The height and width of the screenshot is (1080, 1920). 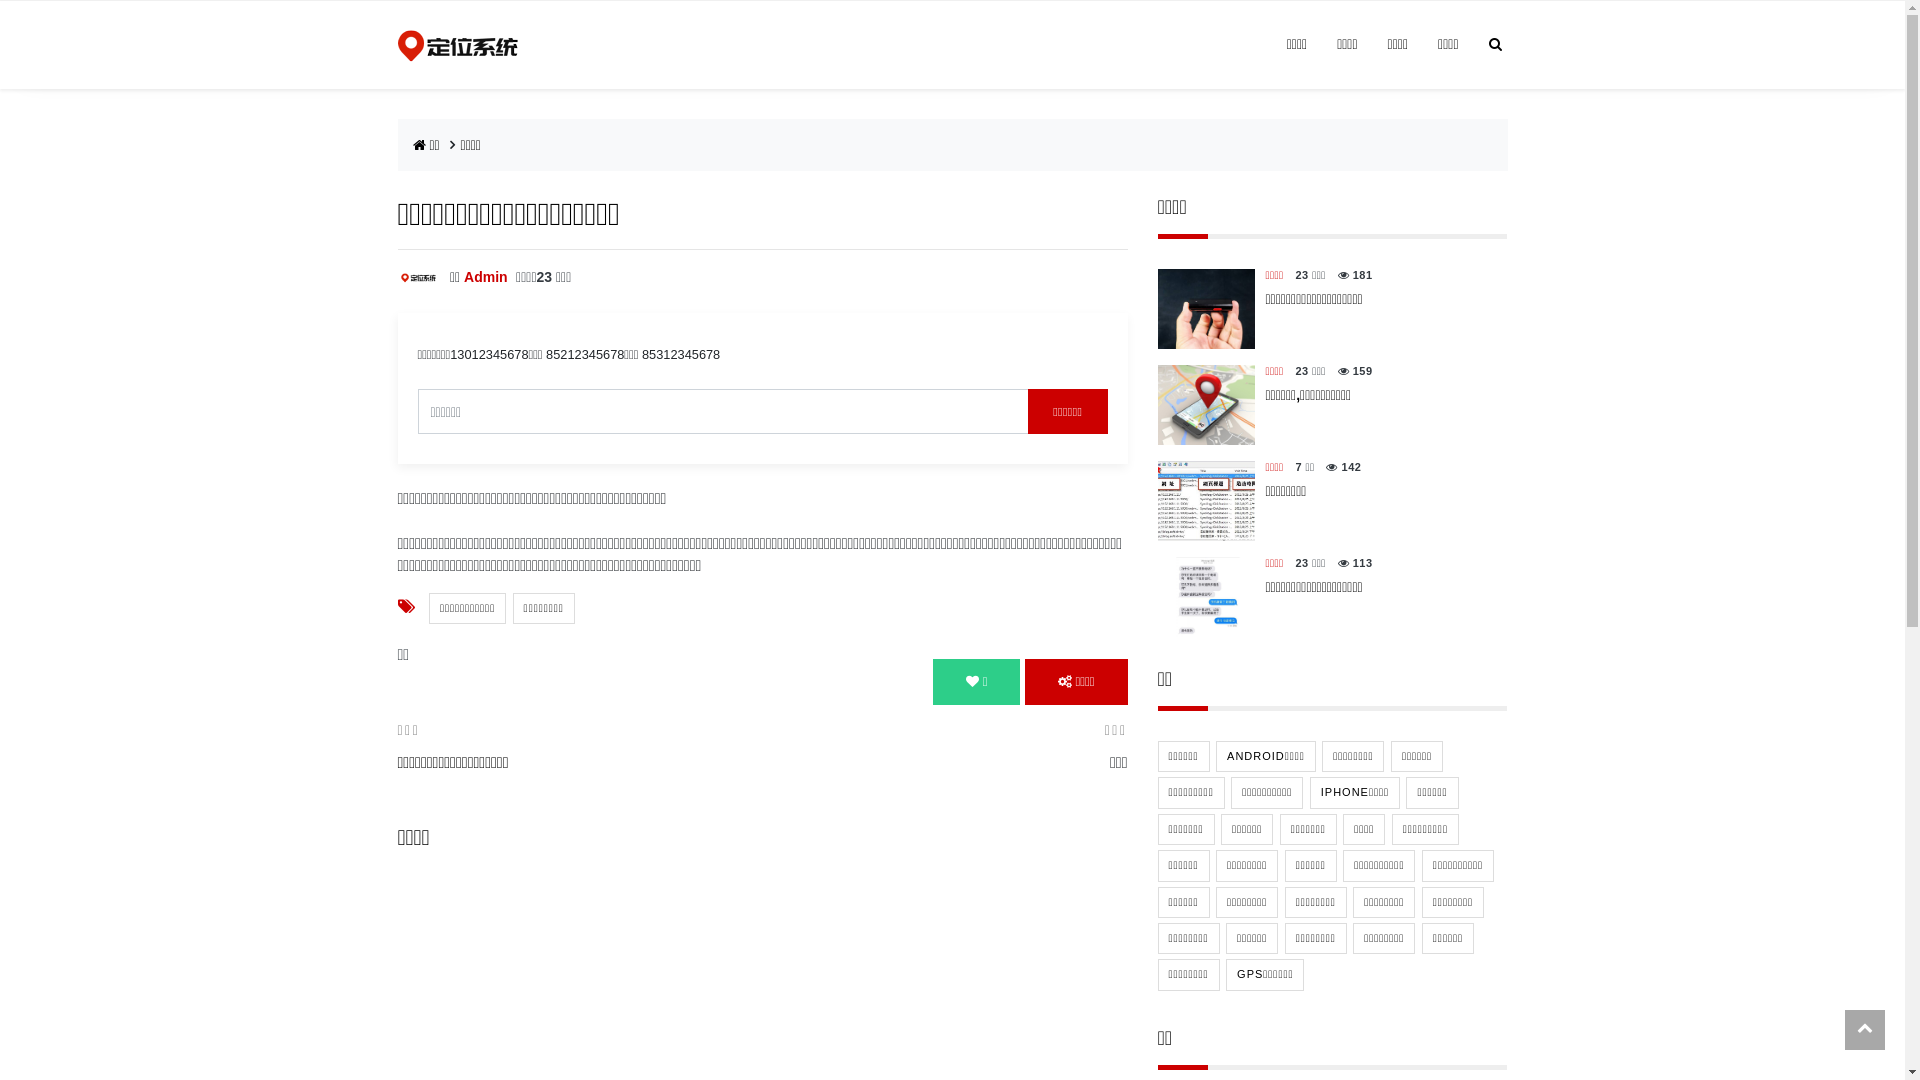 What do you see at coordinates (486, 277) in the screenshot?
I see `Admin` at bounding box center [486, 277].